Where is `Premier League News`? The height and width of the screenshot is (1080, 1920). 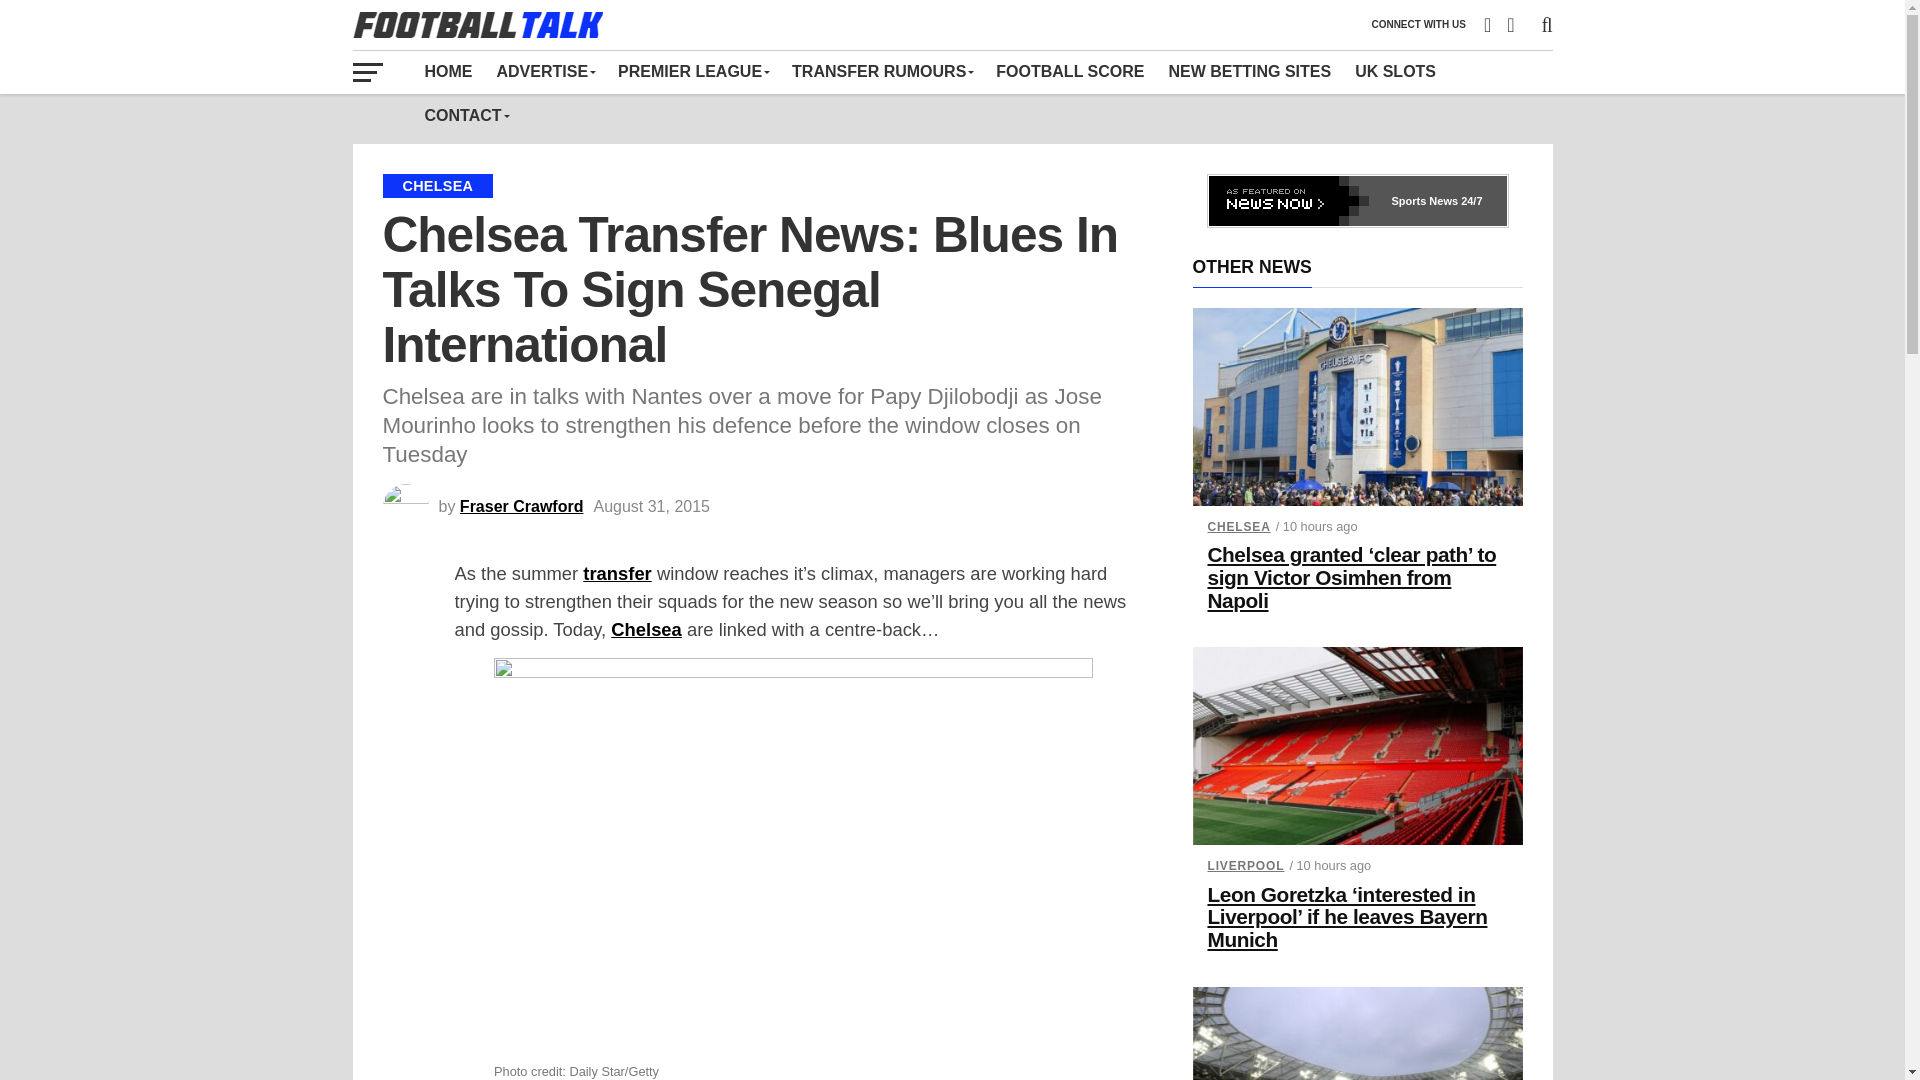 Premier League News is located at coordinates (692, 71).